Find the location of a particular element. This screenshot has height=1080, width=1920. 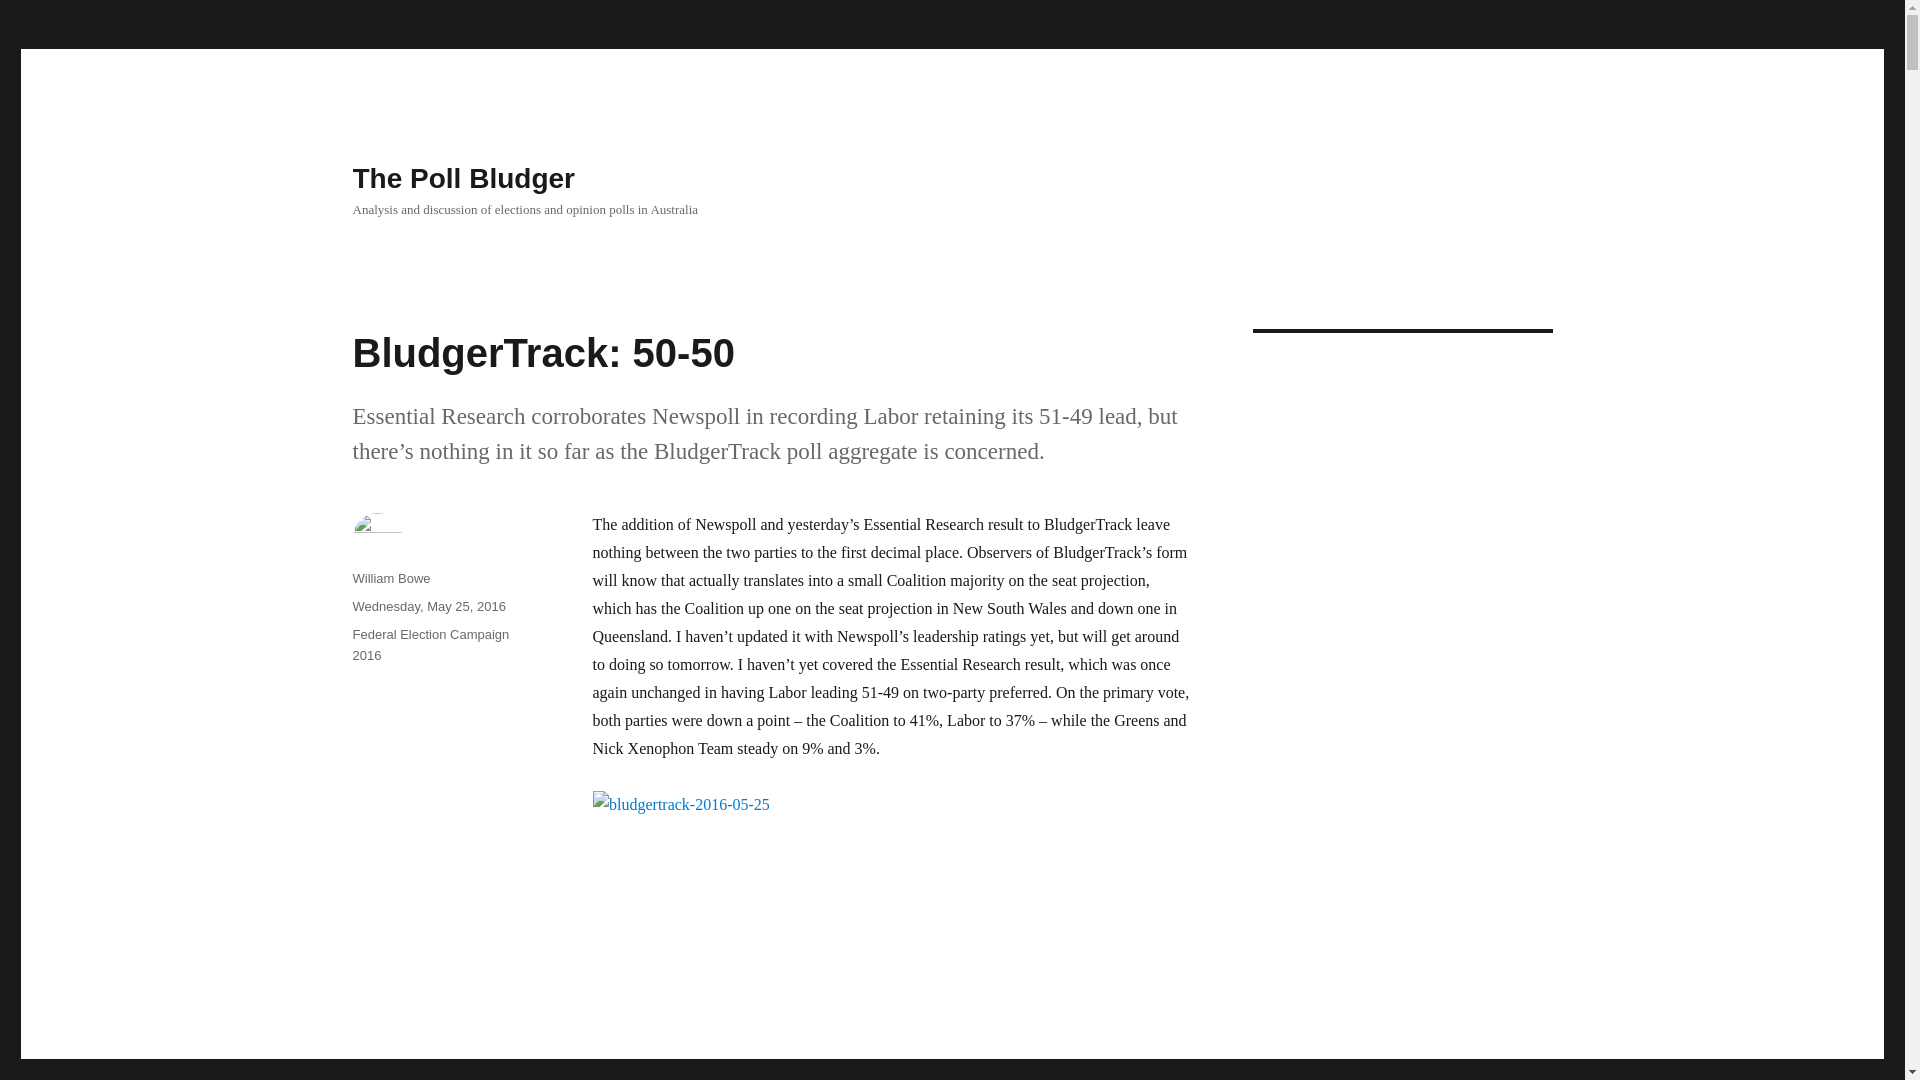

Federal Election Campaign 2016 is located at coordinates (430, 645).